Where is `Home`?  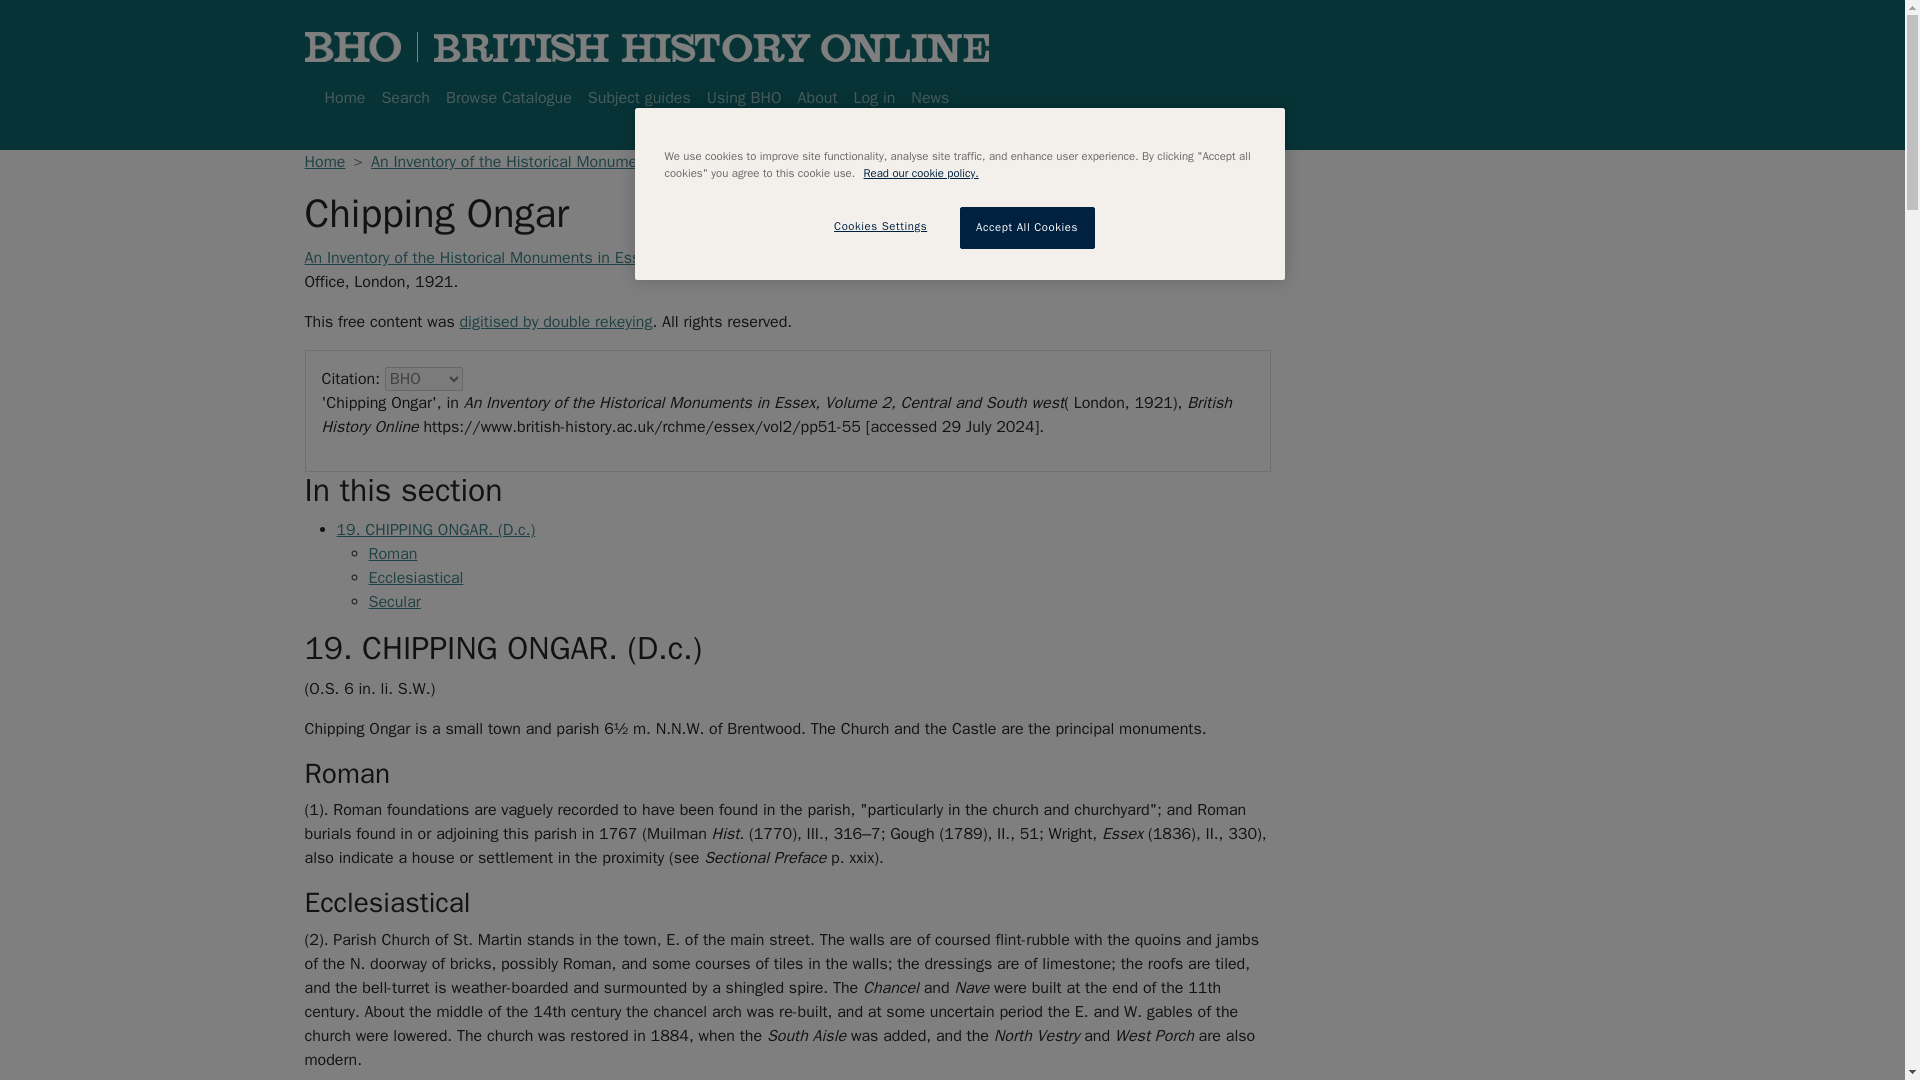 Home is located at coordinates (324, 162).